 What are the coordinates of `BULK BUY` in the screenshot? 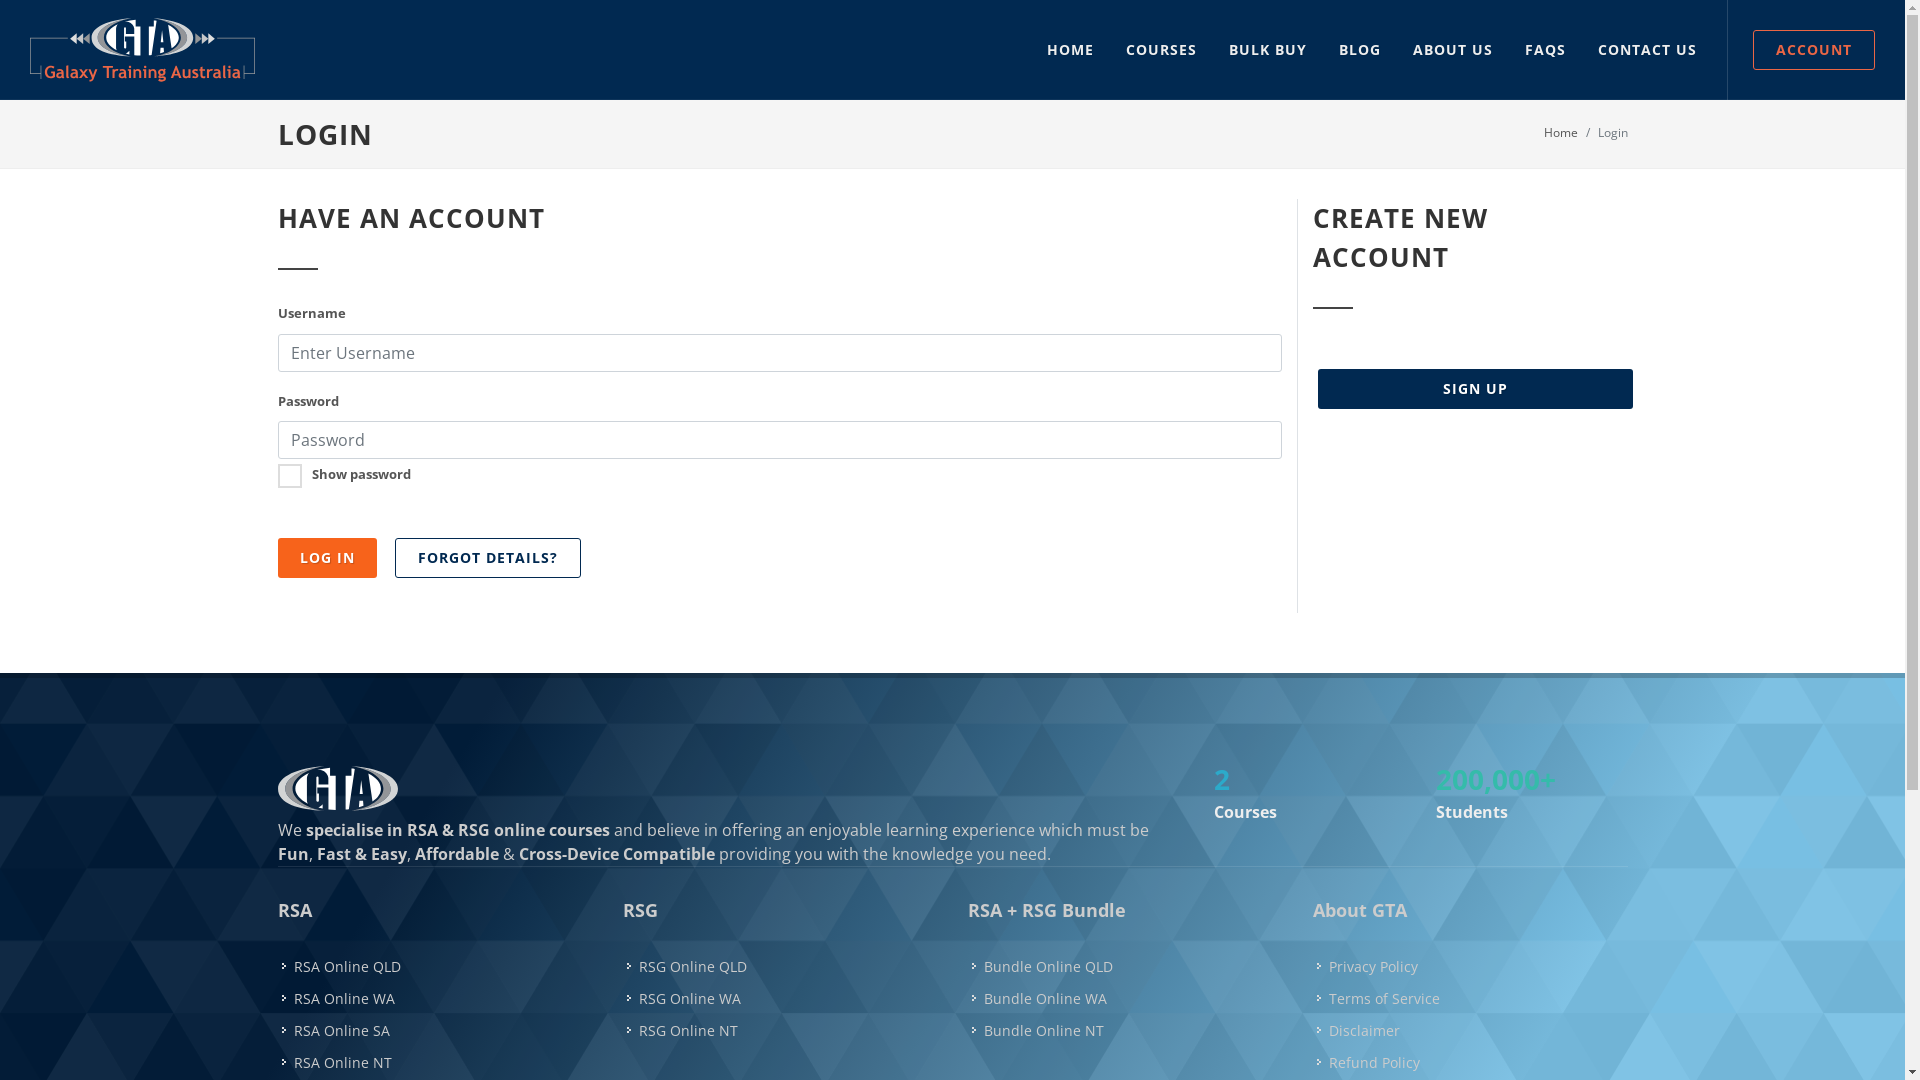 It's located at (1268, 50).